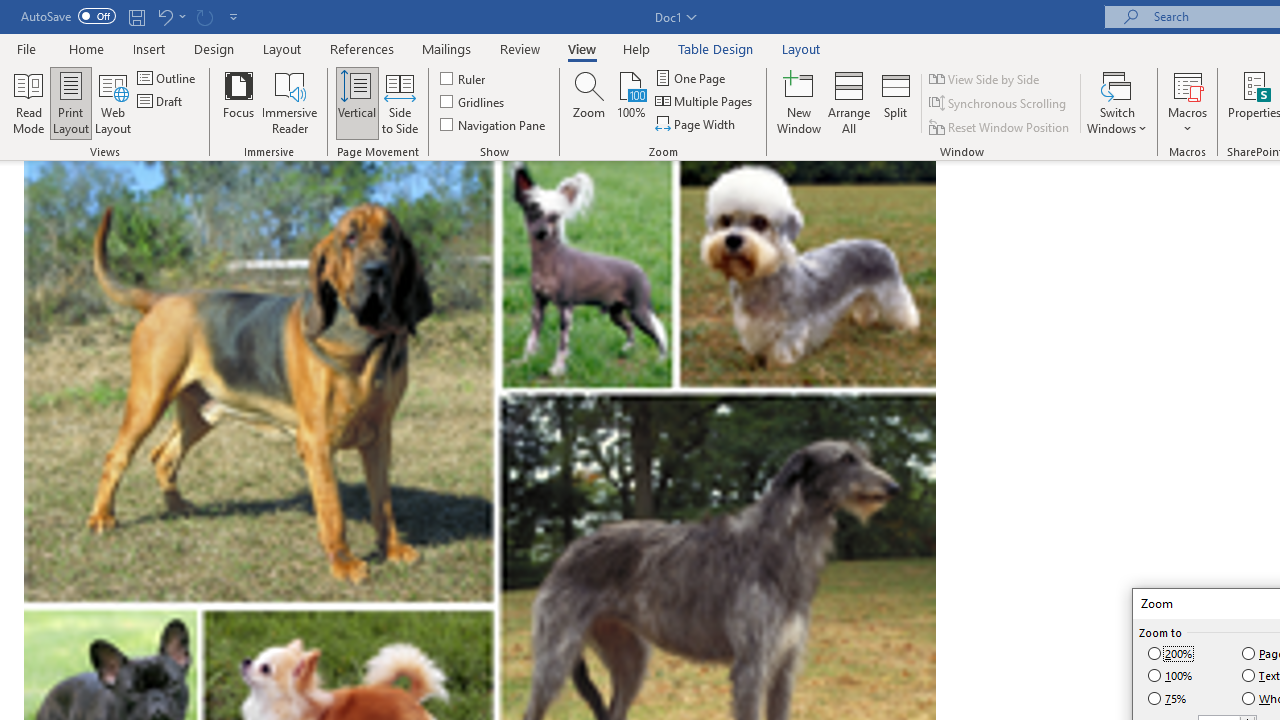  I want to click on Draft, so click(162, 102).